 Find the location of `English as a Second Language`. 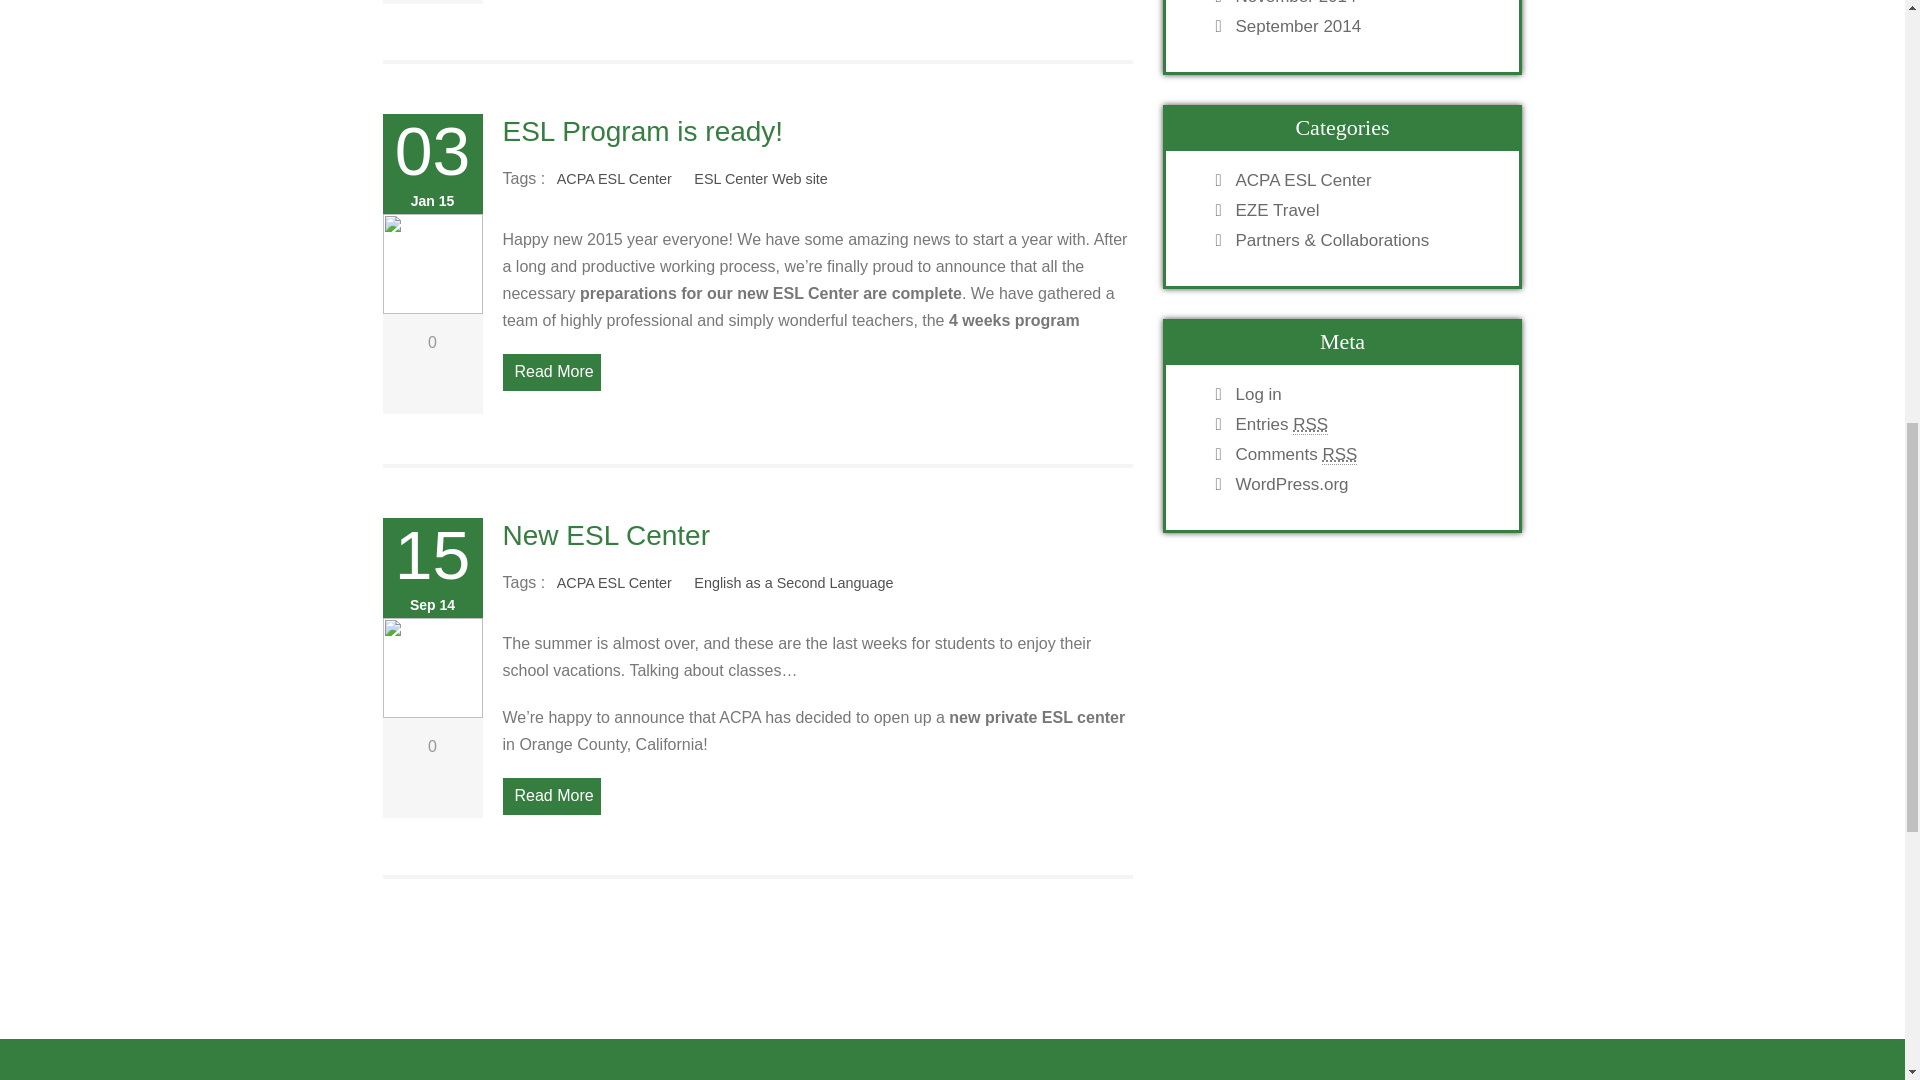

English as a Second Language is located at coordinates (794, 584).